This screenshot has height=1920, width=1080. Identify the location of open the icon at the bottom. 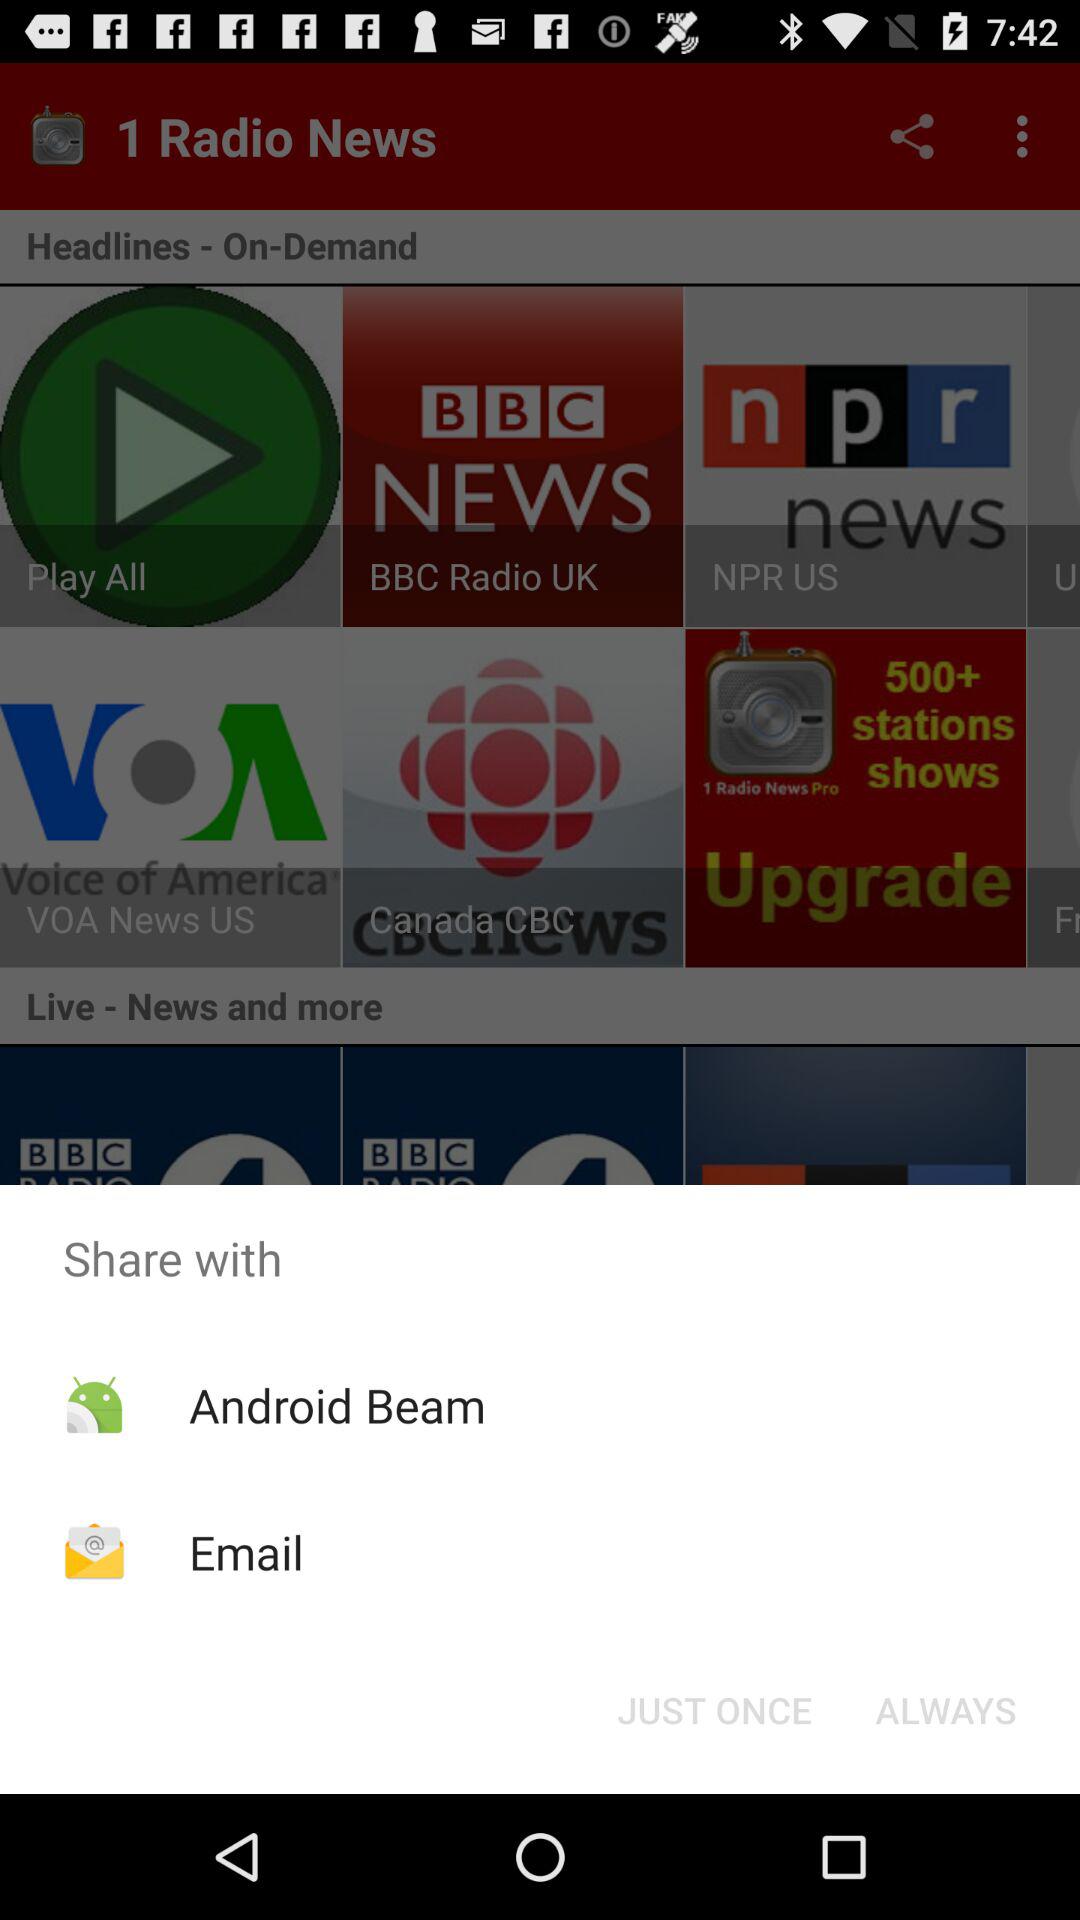
(714, 1710).